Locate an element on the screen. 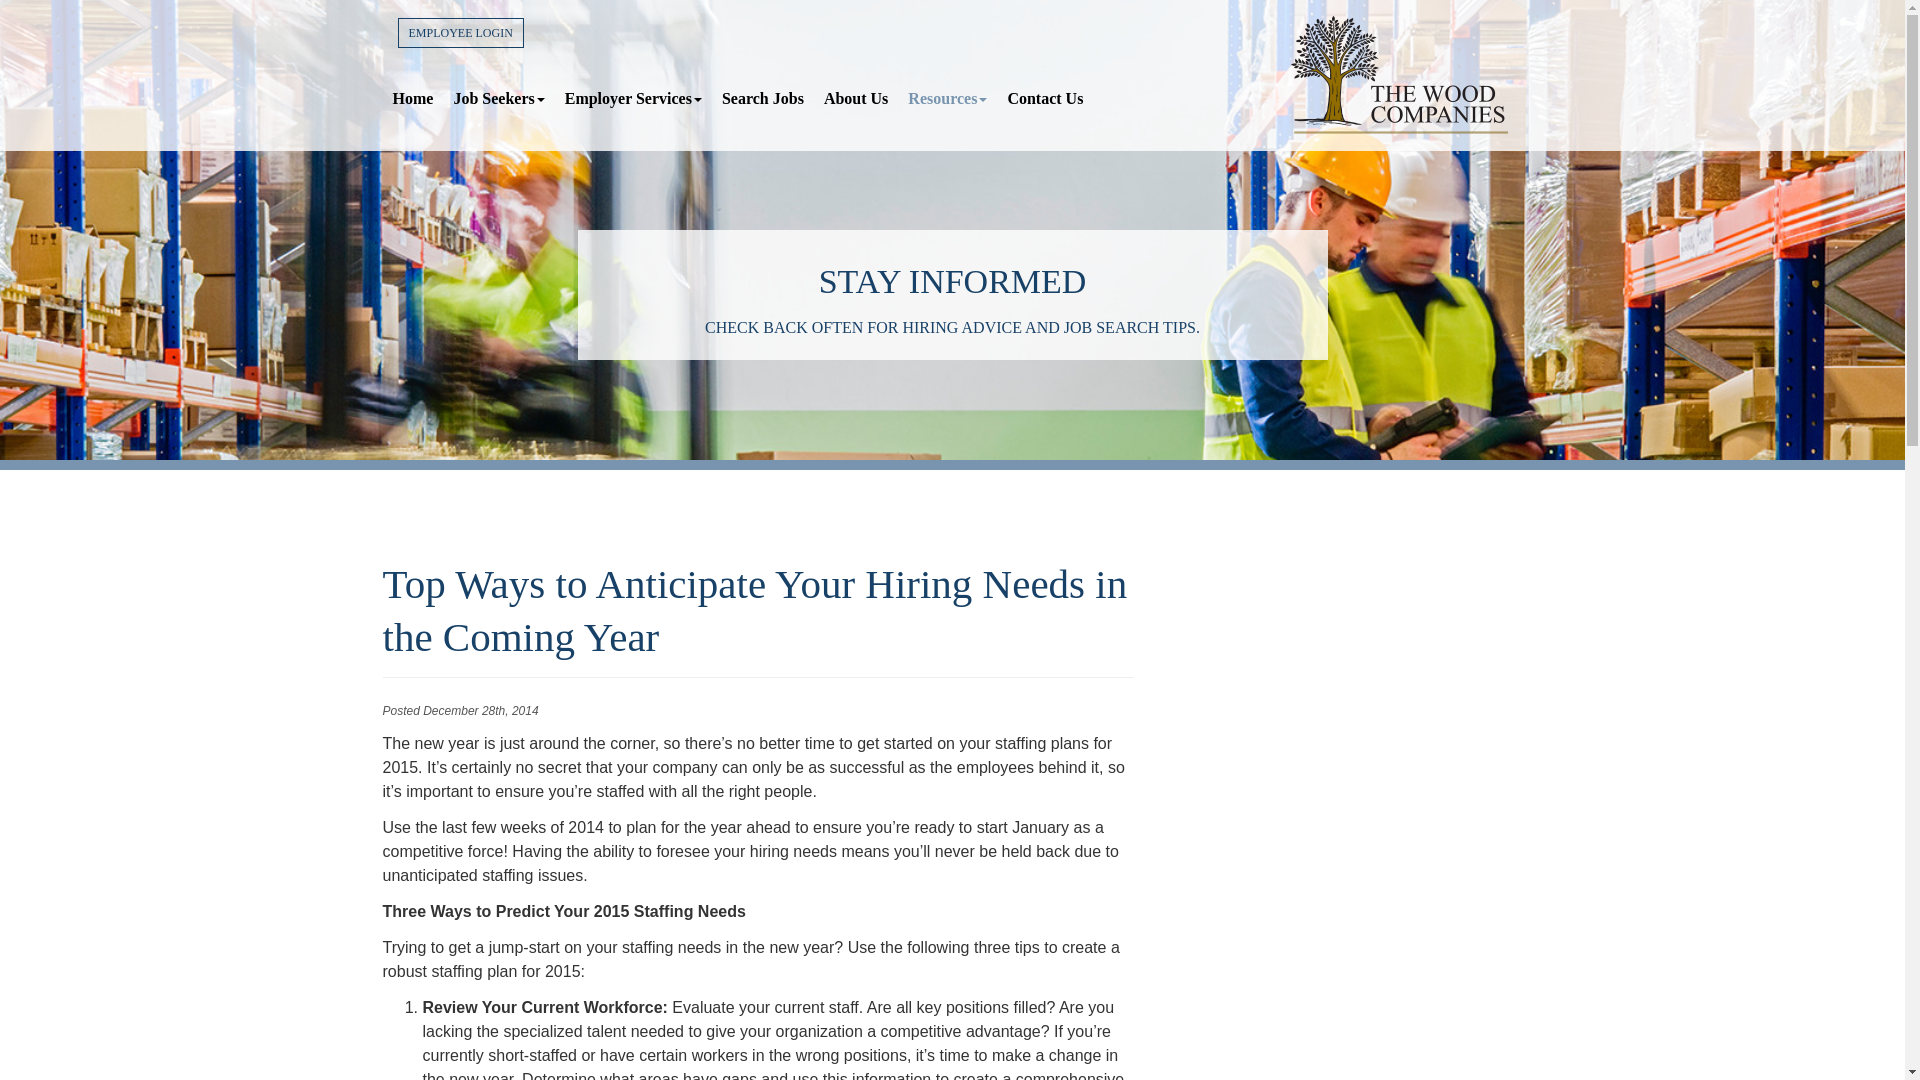 The width and height of the screenshot is (1920, 1080). EMPLOYEE LOGIN is located at coordinates (460, 32).